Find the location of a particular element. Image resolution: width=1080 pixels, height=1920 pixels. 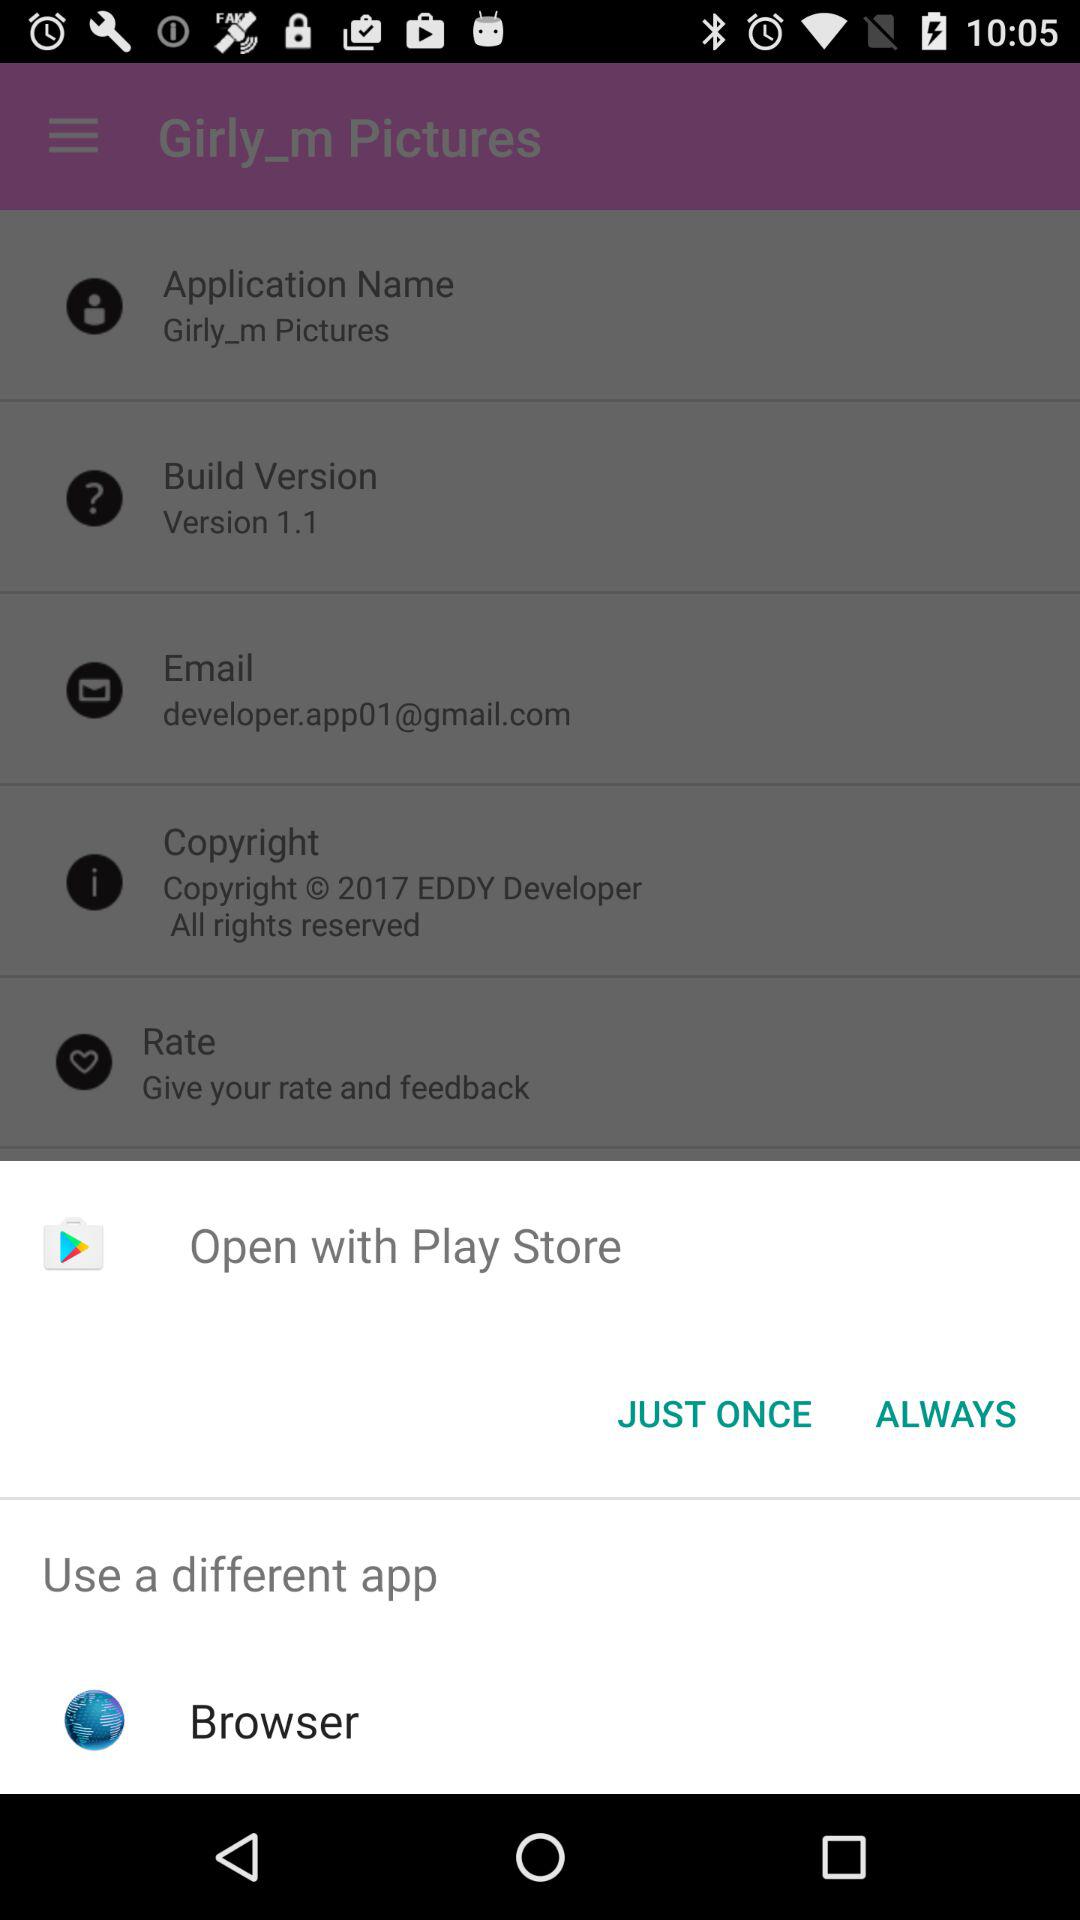

click the browser is located at coordinates (274, 1720).